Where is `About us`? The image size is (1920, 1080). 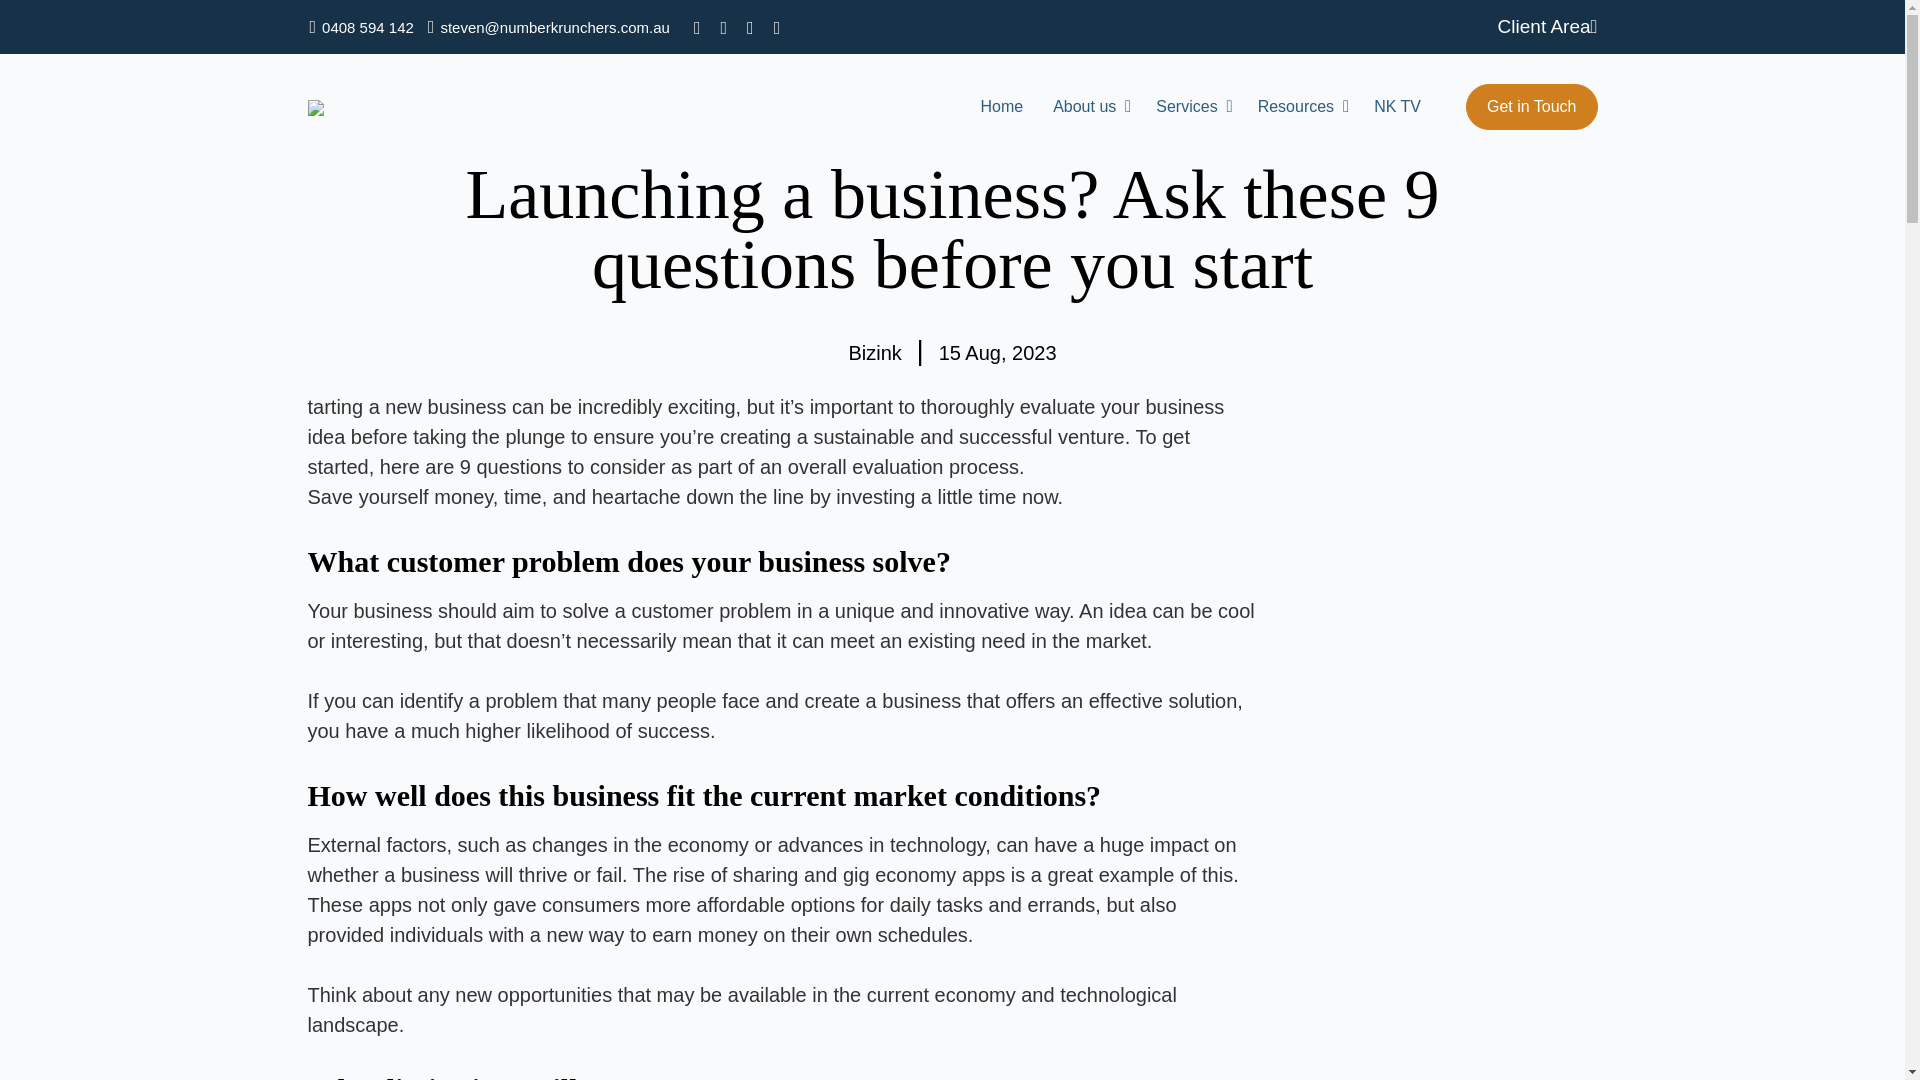
About us is located at coordinates (1084, 106).